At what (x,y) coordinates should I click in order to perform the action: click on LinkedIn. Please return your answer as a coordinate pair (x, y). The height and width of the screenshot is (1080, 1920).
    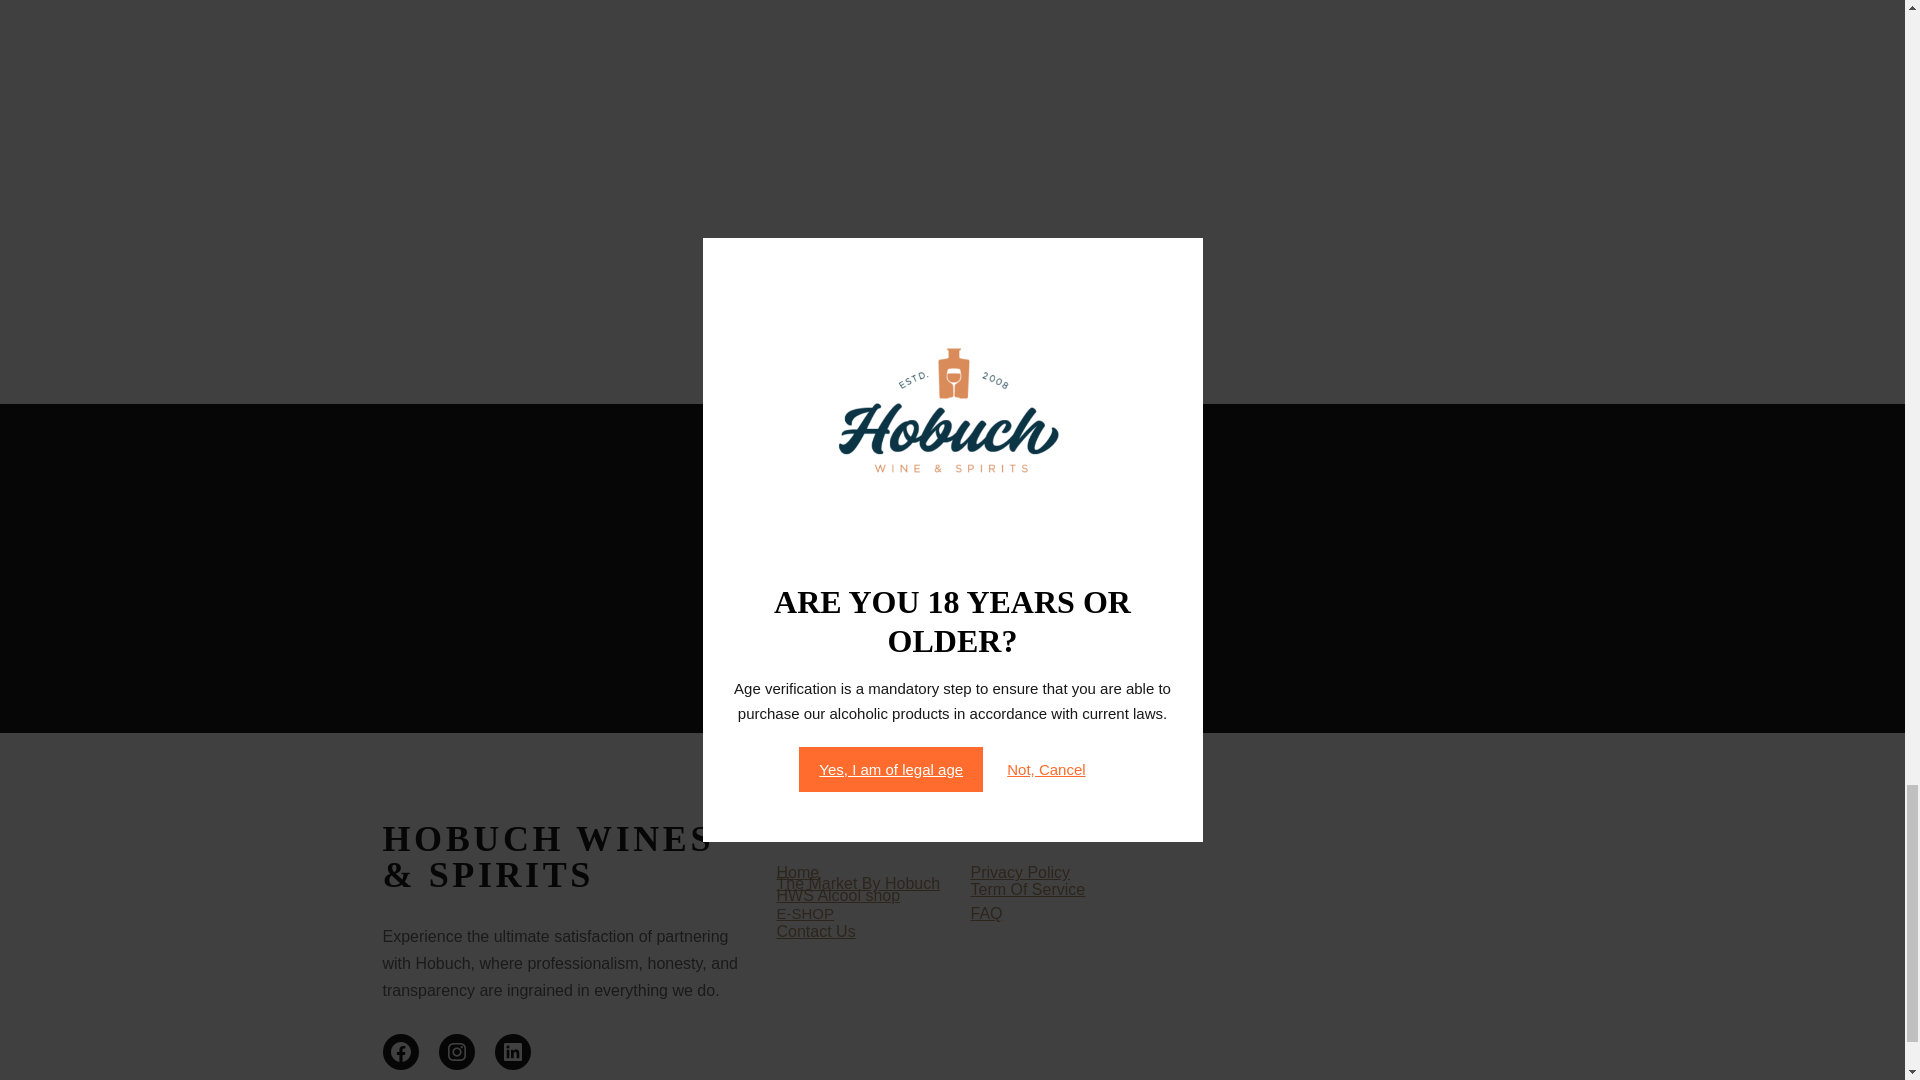
    Looking at the image, I should click on (511, 1052).